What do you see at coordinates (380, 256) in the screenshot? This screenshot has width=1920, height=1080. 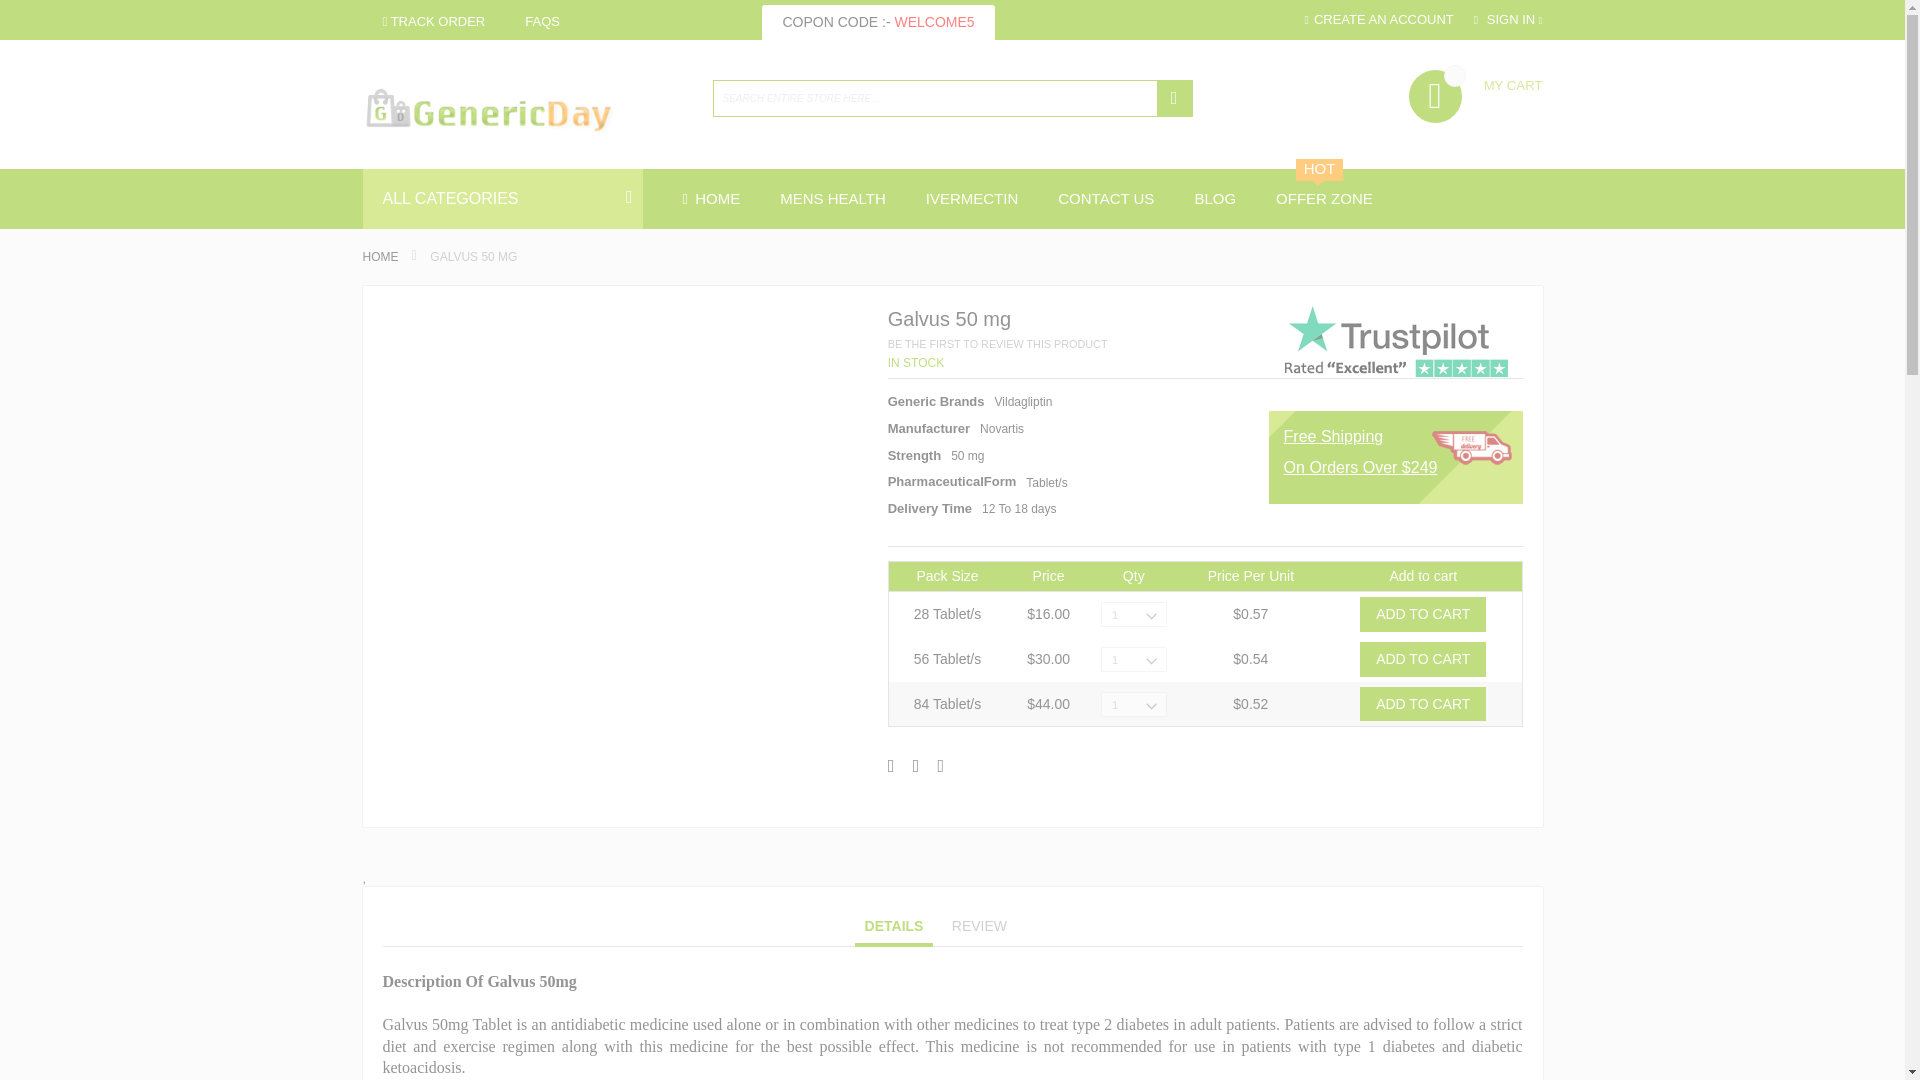 I see `Go to Home Page` at bounding box center [380, 256].